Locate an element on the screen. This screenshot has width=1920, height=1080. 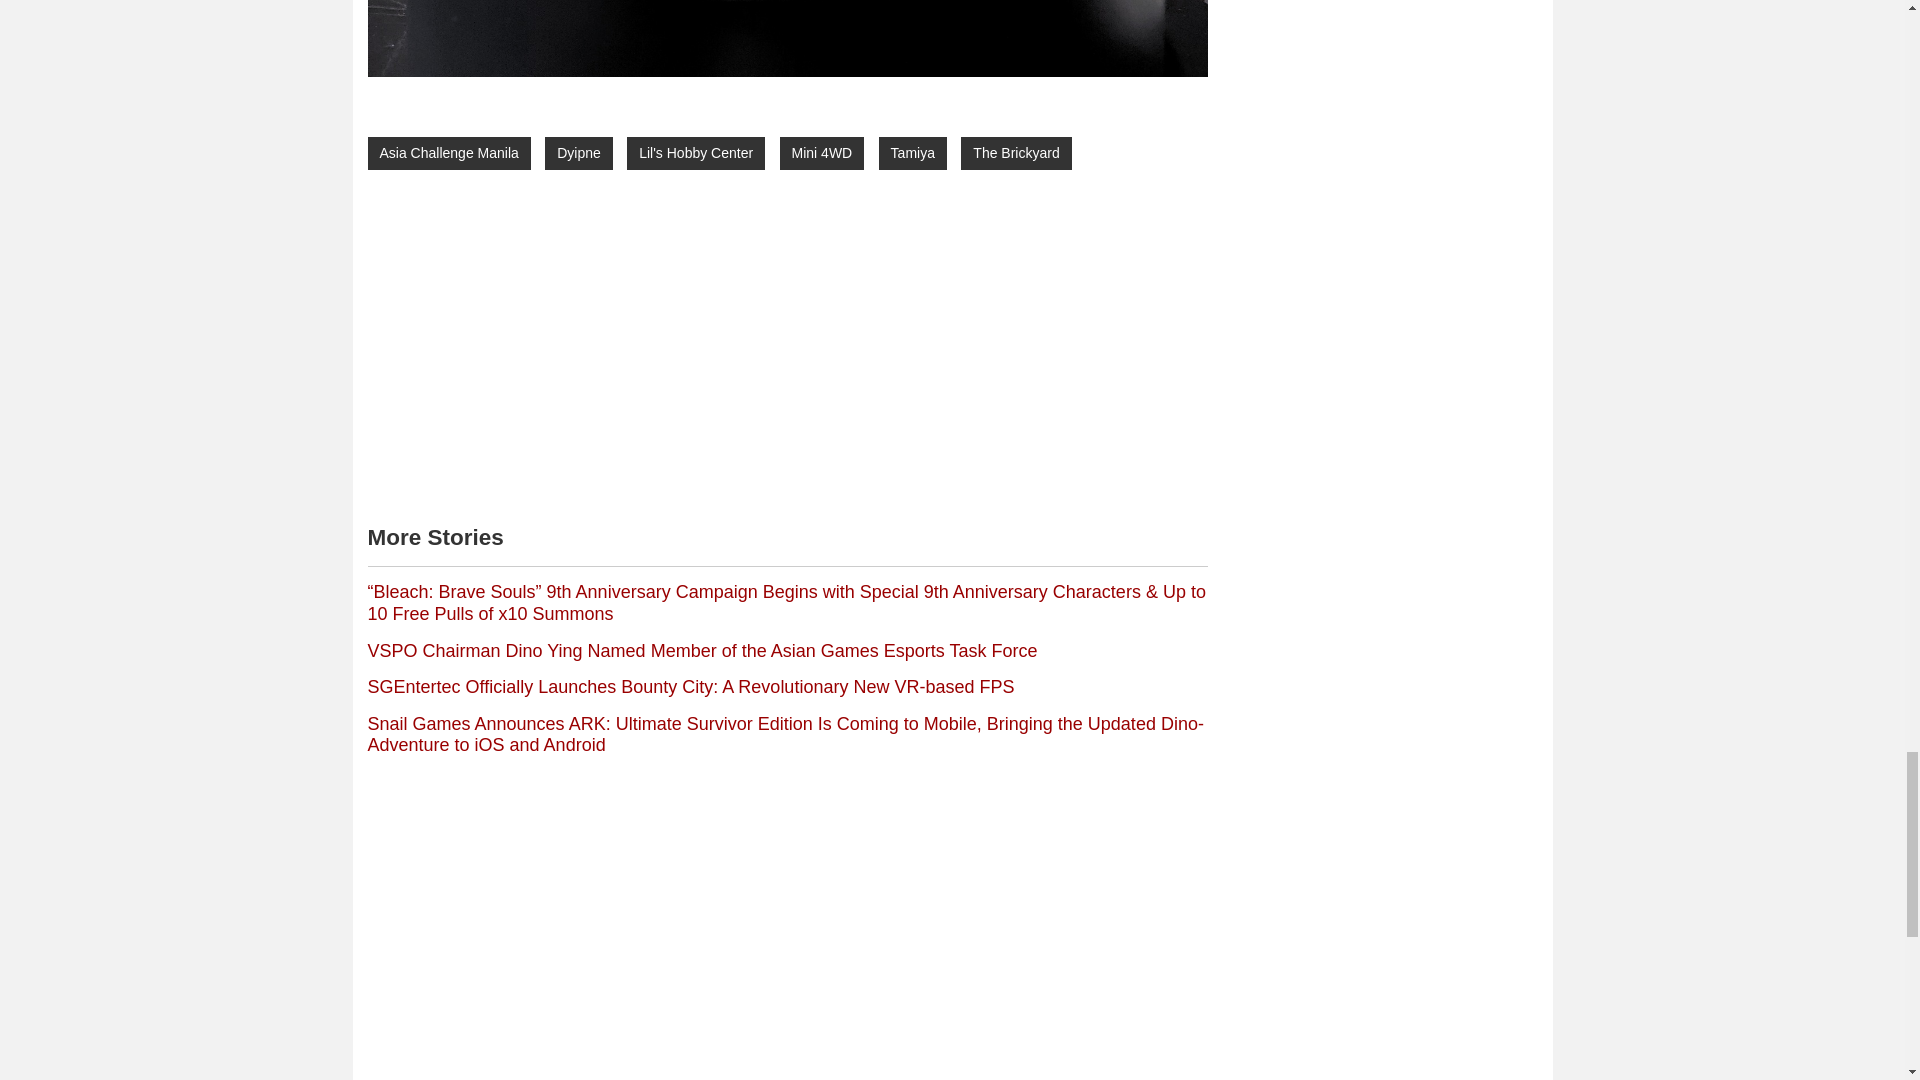
Dyipne is located at coordinates (578, 153).